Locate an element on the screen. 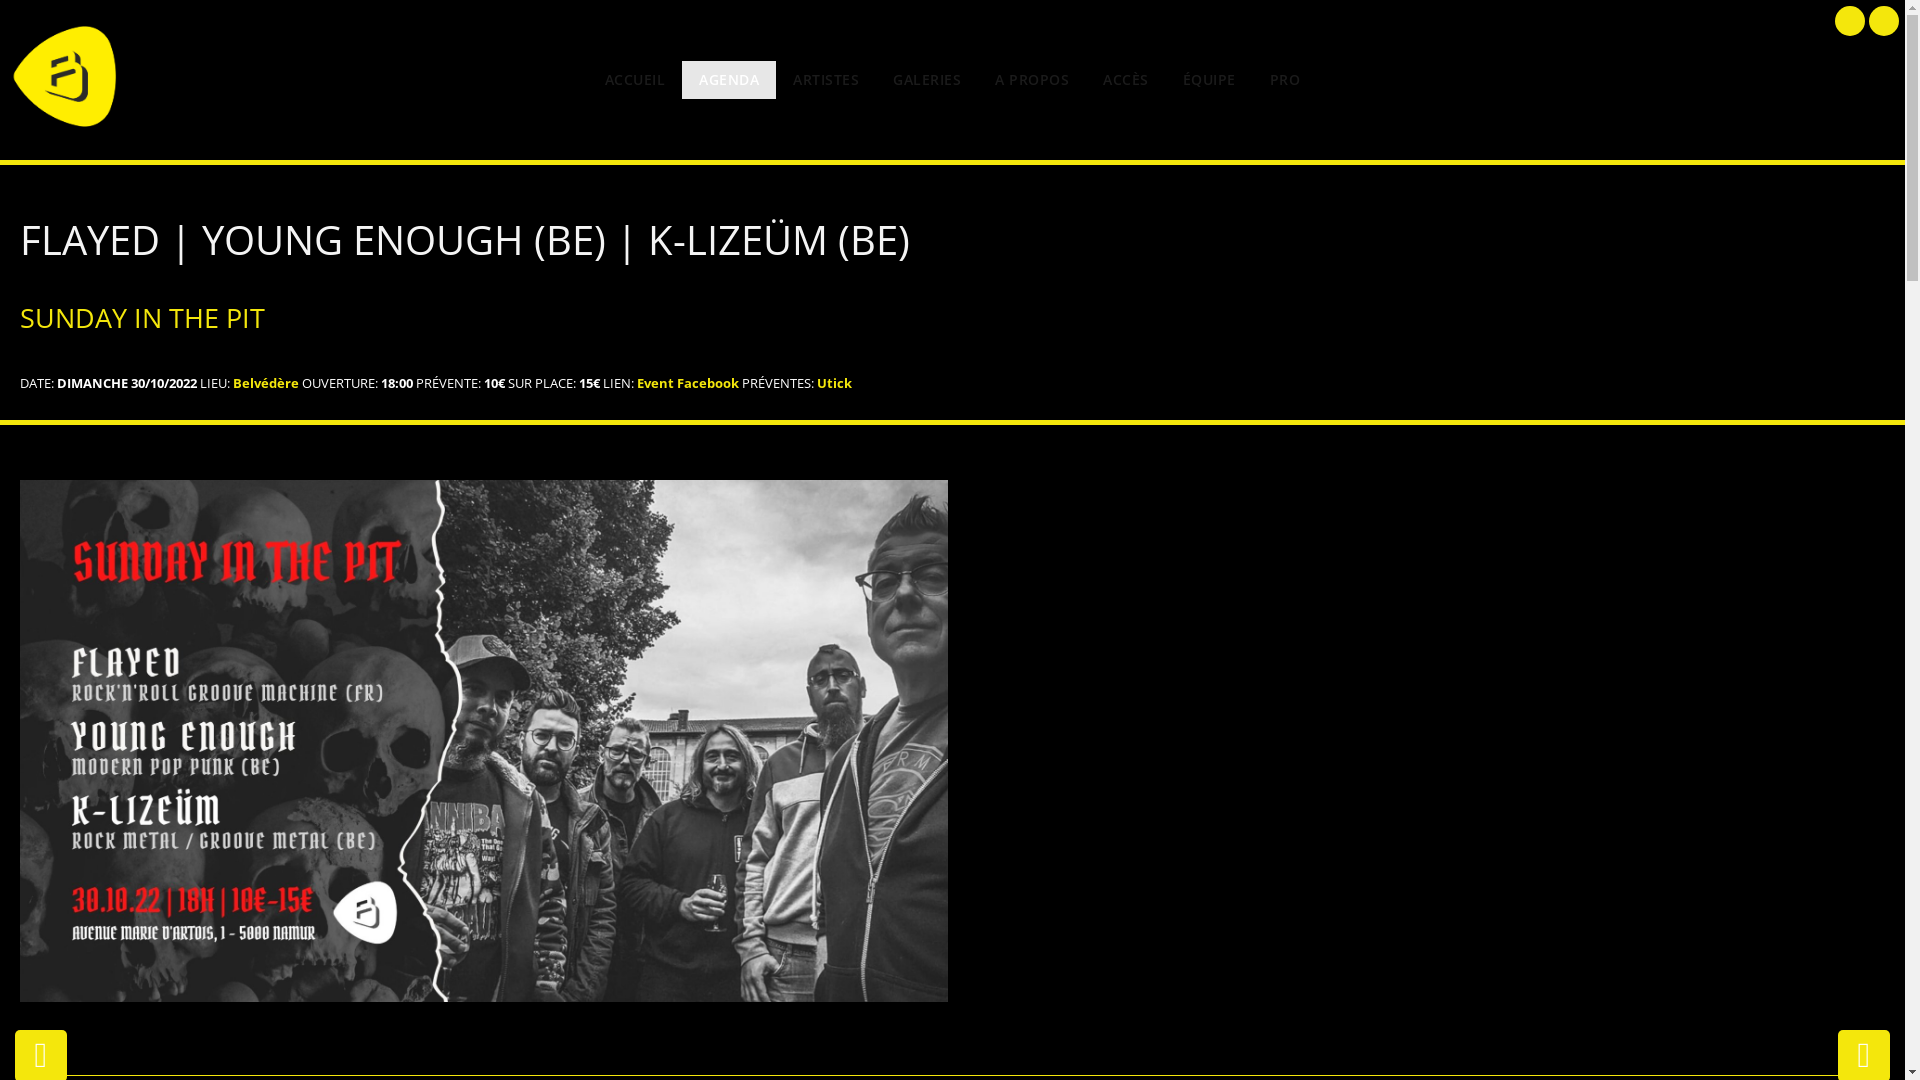 The image size is (1920, 1080). ACCUEIL is located at coordinates (636, 80).